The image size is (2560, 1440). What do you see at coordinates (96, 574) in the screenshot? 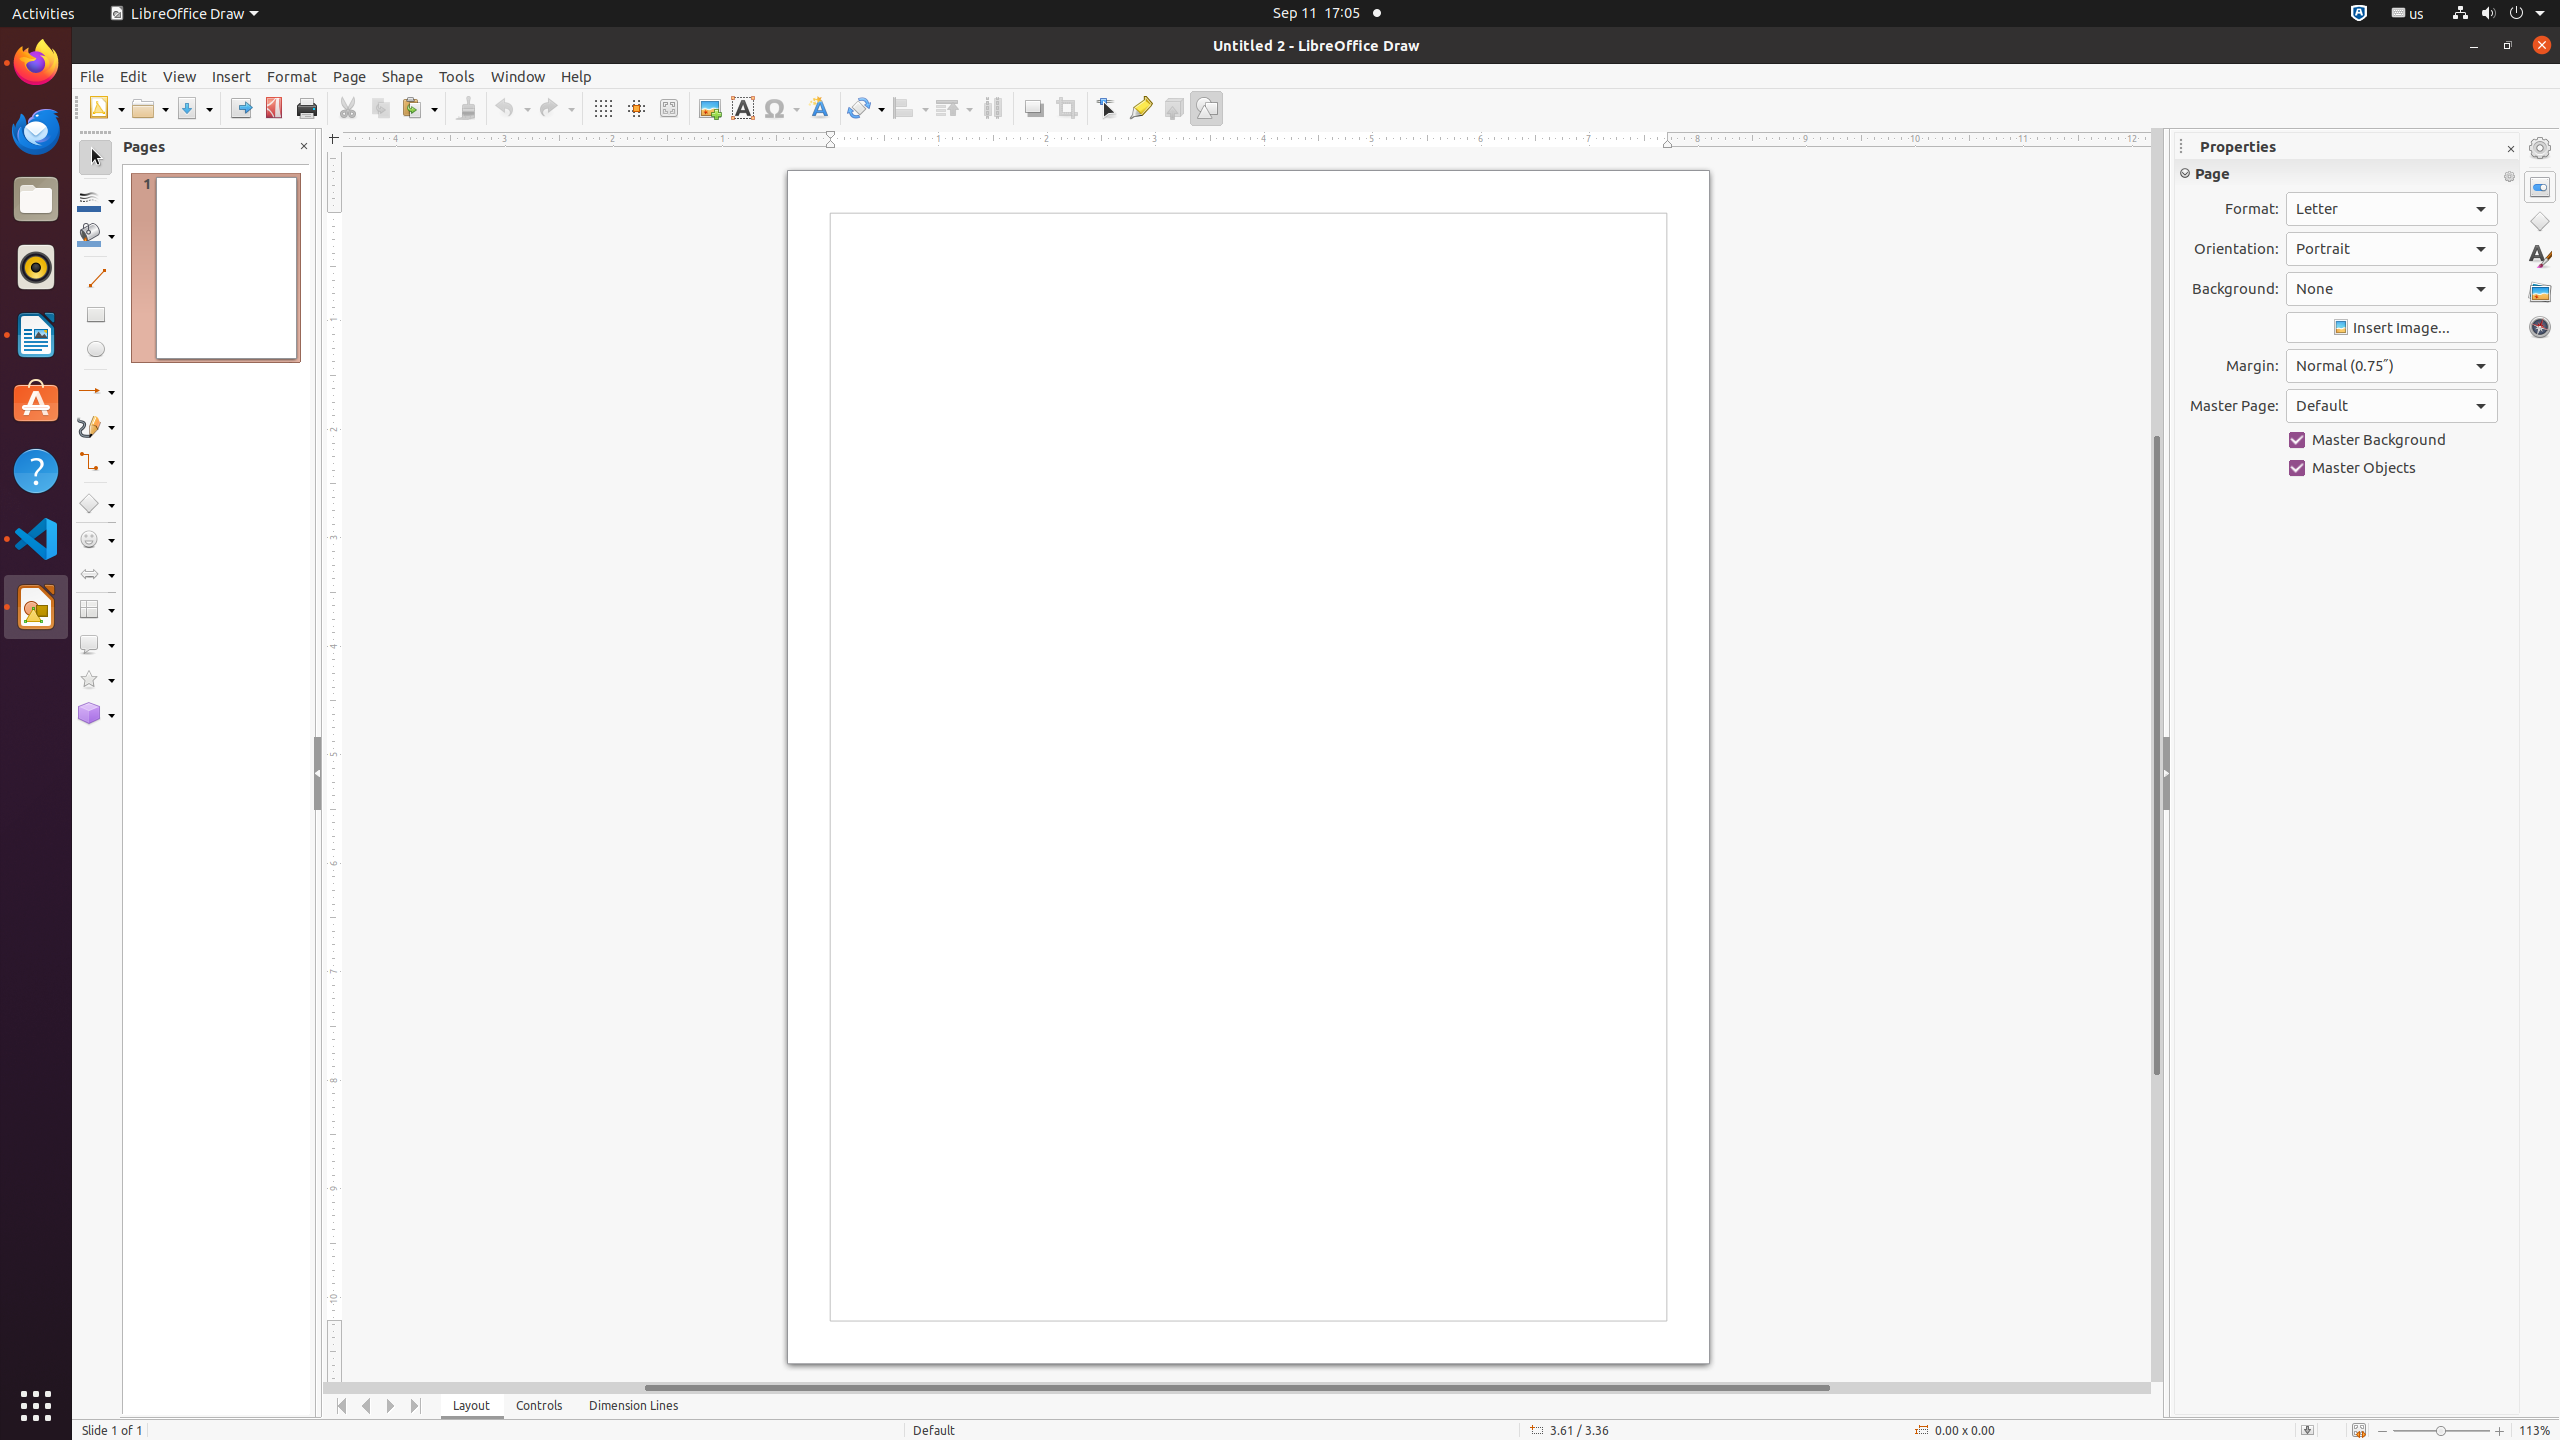
I see `Arrow Shapes` at bounding box center [96, 574].